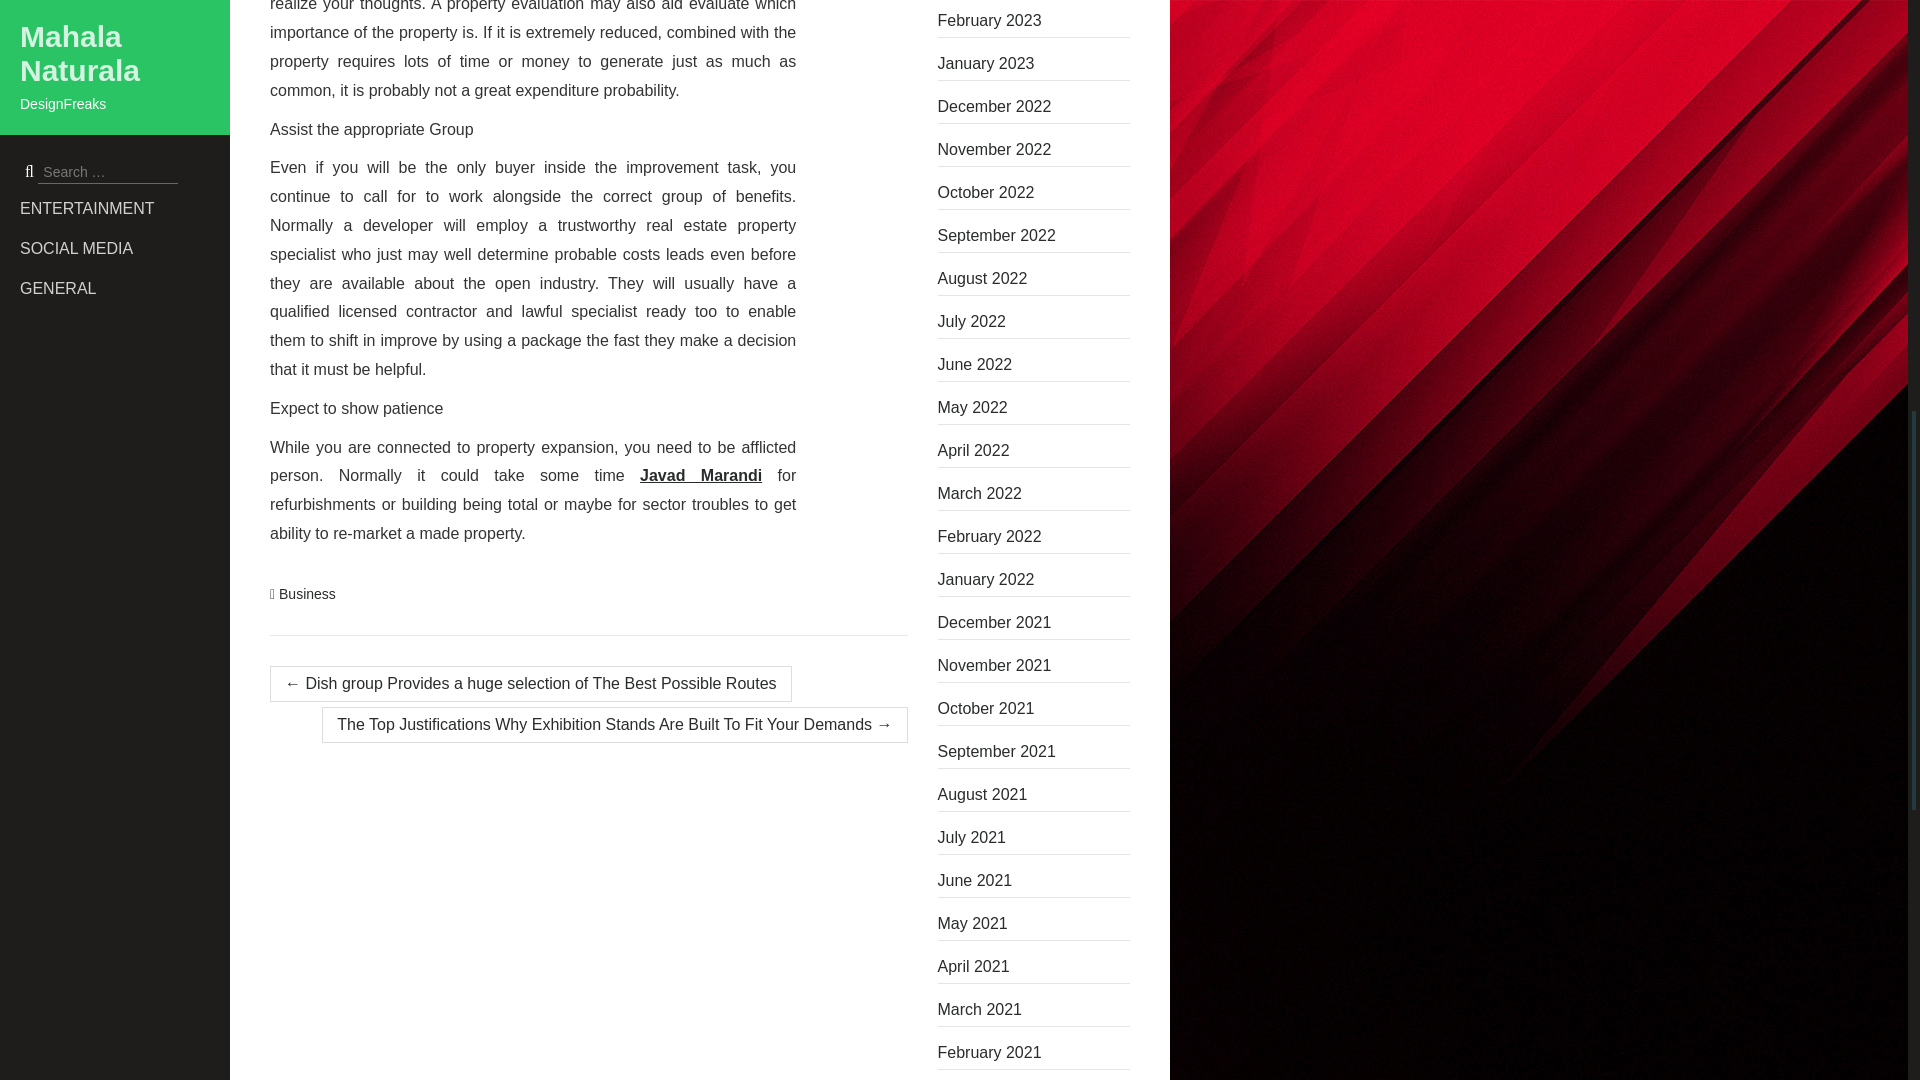 This screenshot has width=1920, height=1080. Describe the element at coordinates (1034, 150) in the screenshot. I see `November 2022` at that location.